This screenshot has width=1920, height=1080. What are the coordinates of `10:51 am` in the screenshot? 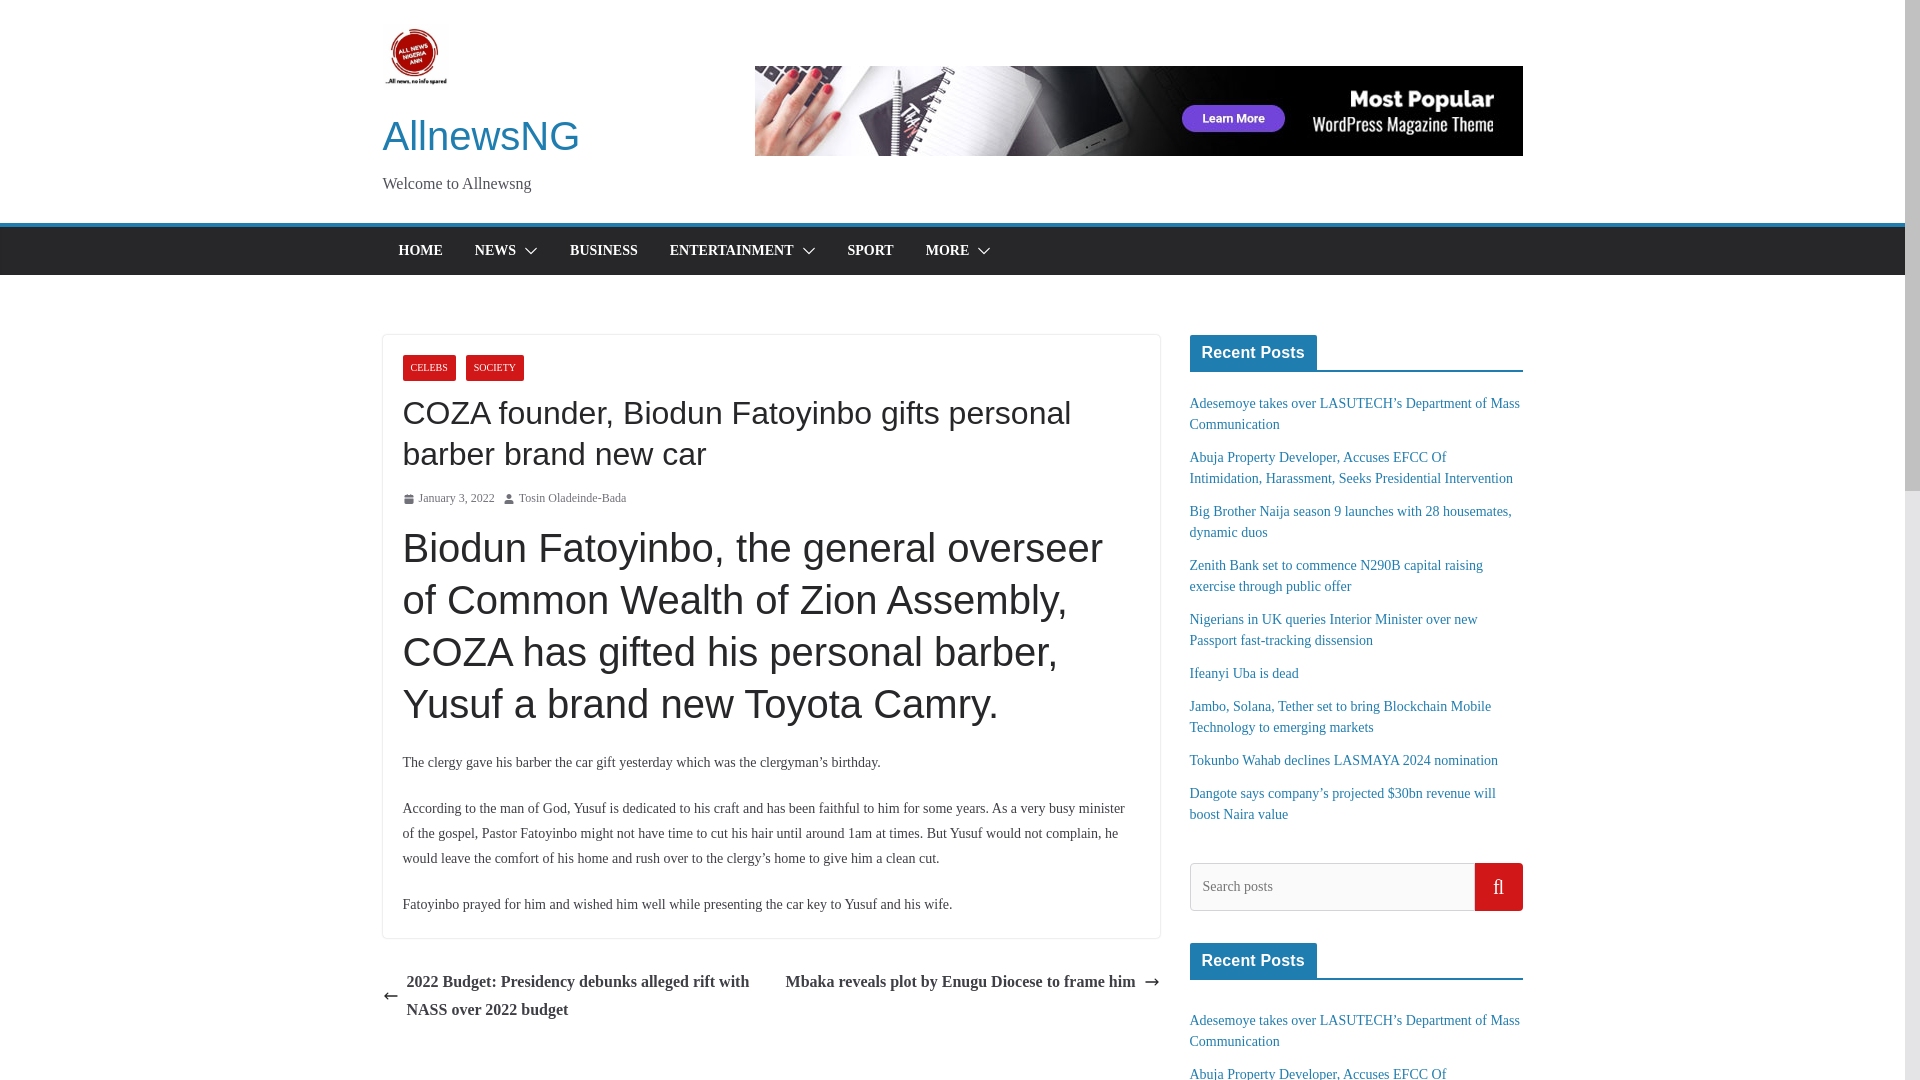 It's located at (447, 498).